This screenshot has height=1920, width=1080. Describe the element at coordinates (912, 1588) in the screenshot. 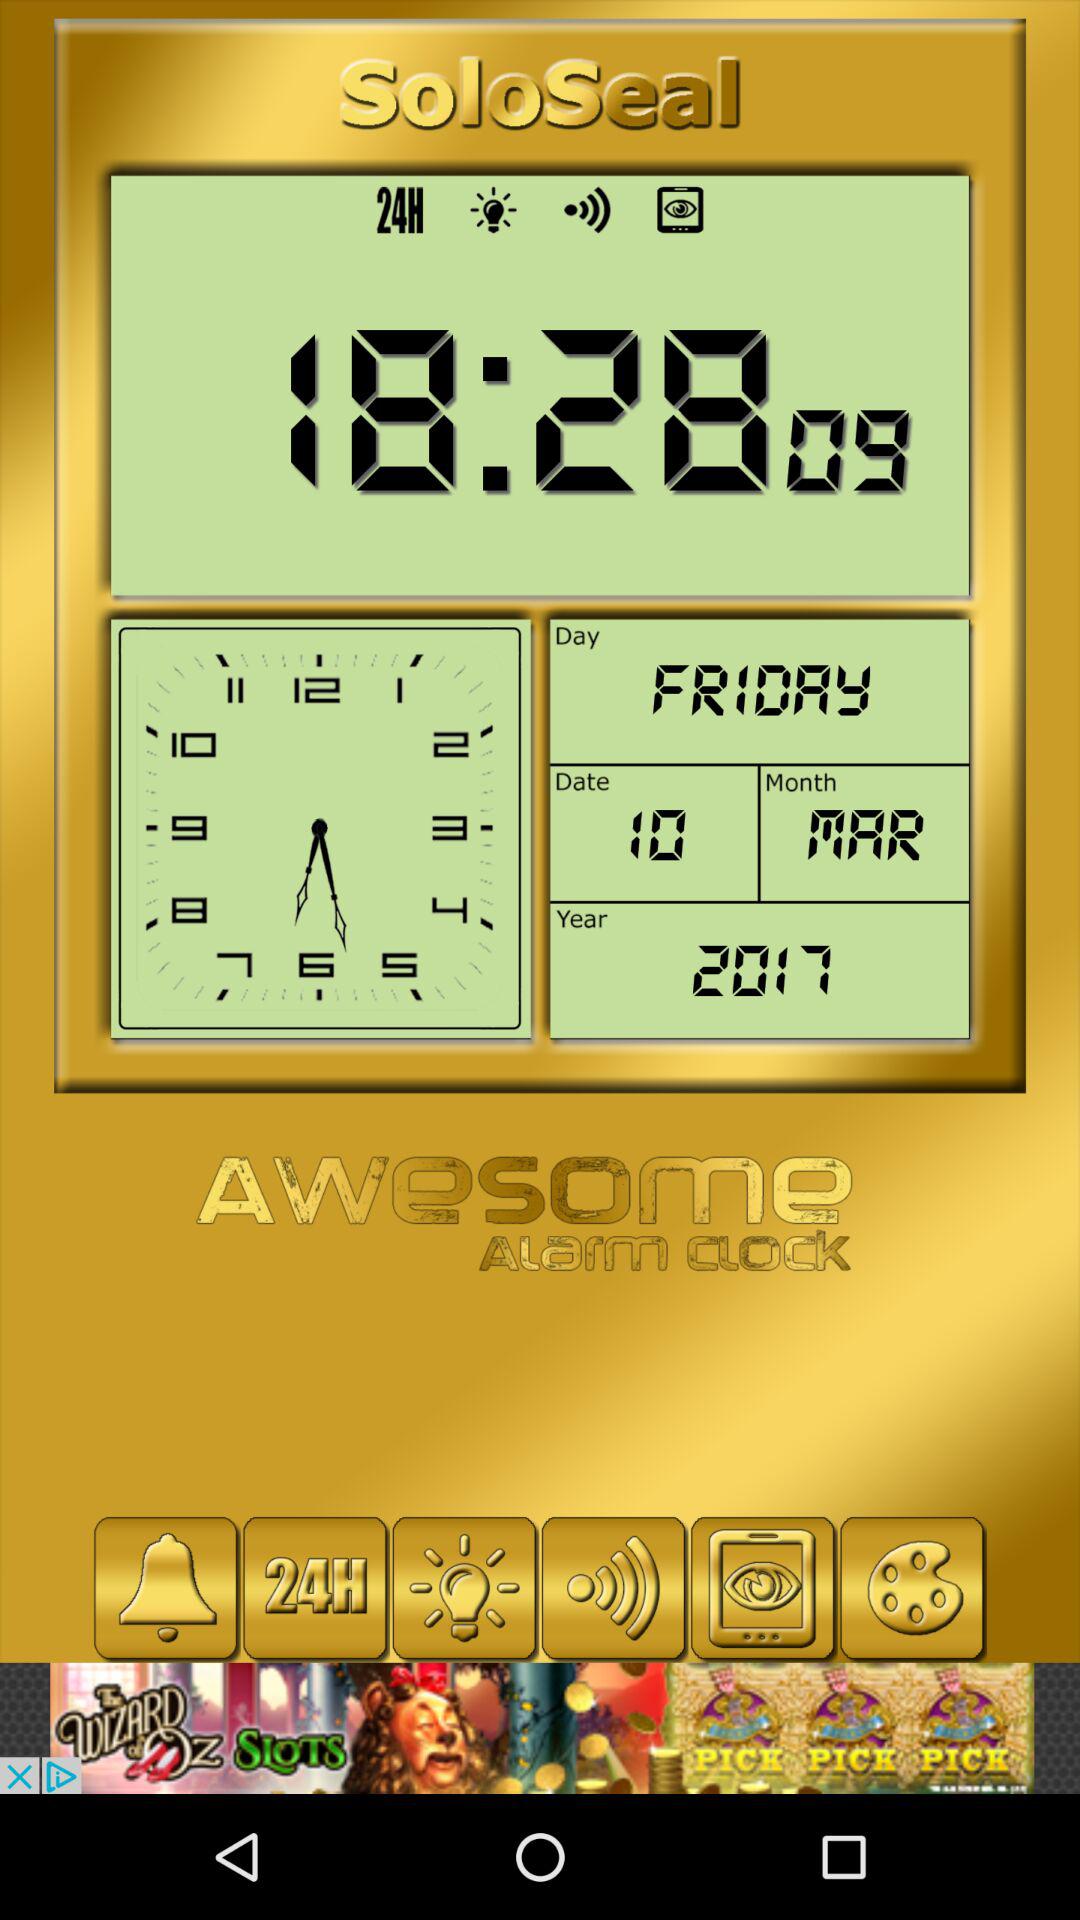

I see `coloring option` at that location.